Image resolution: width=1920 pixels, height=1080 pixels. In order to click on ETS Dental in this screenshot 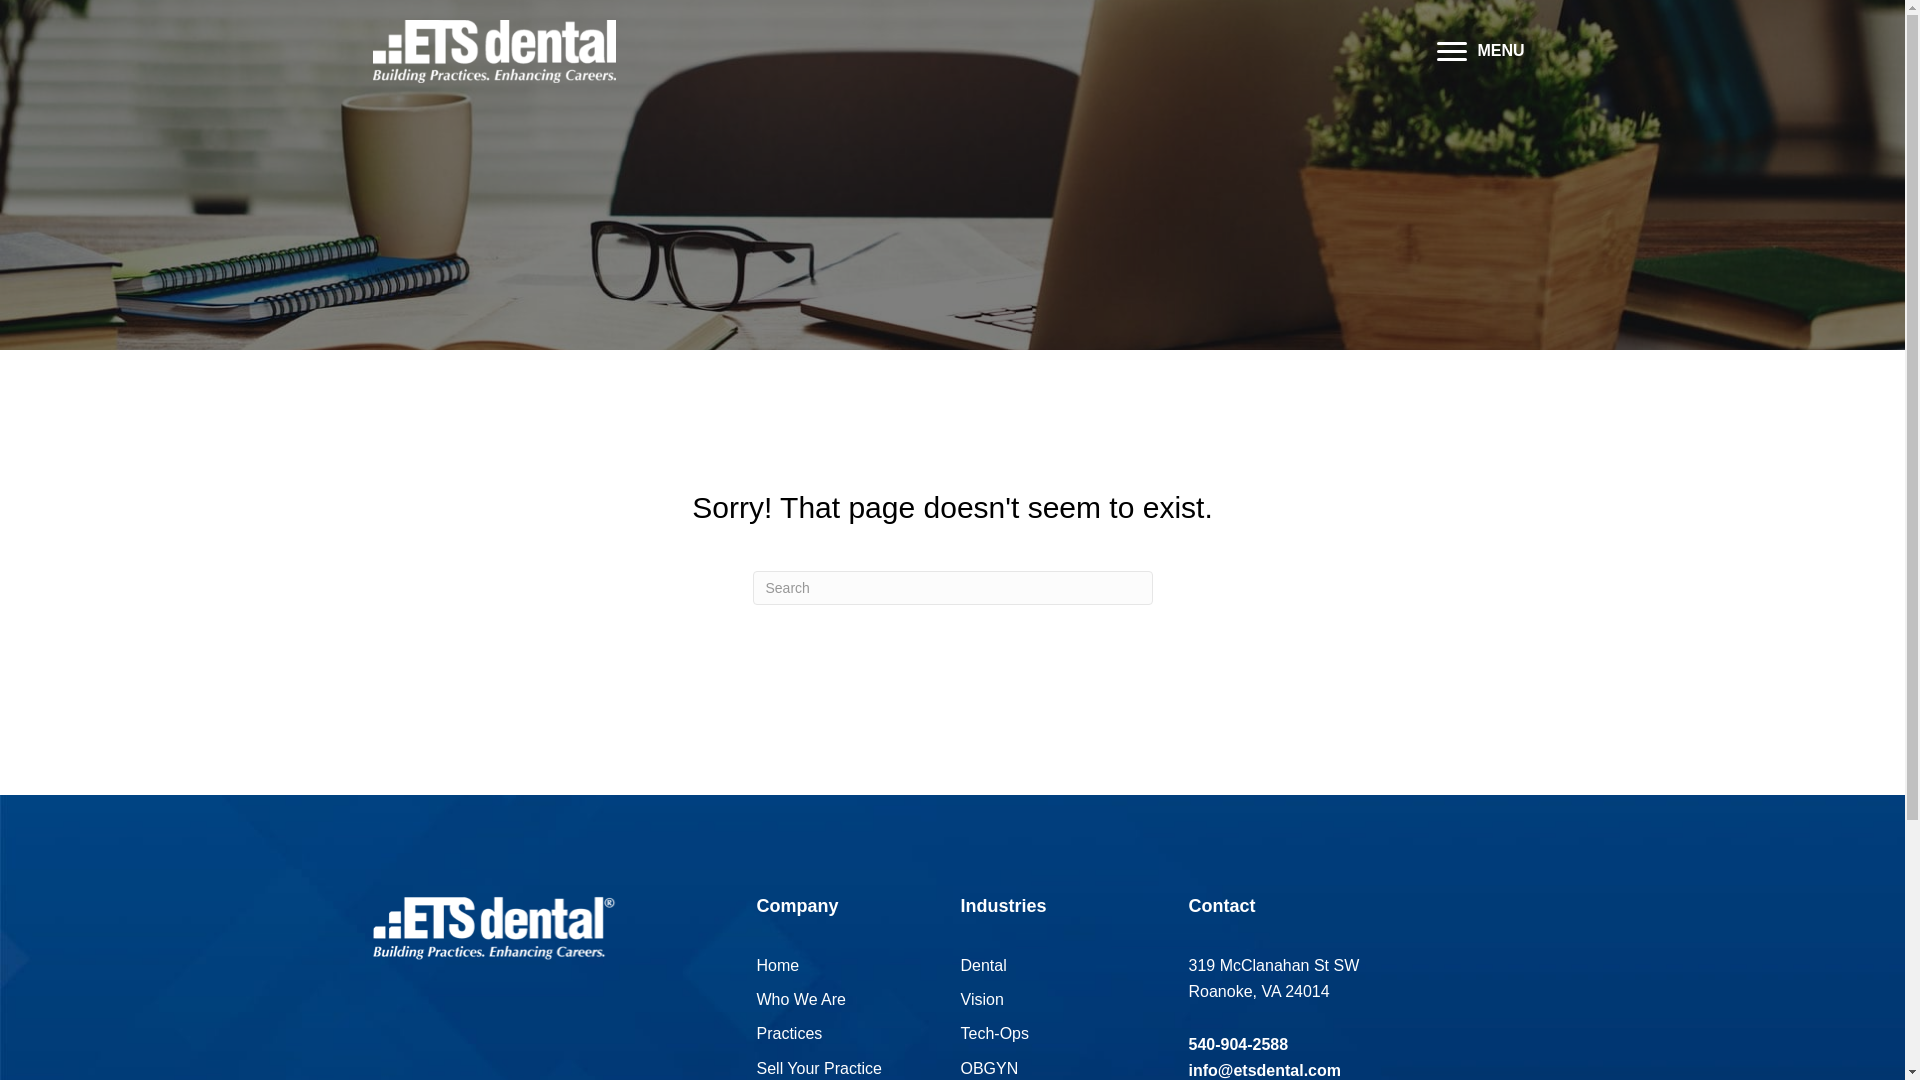, I will do `click(493, 52)`.